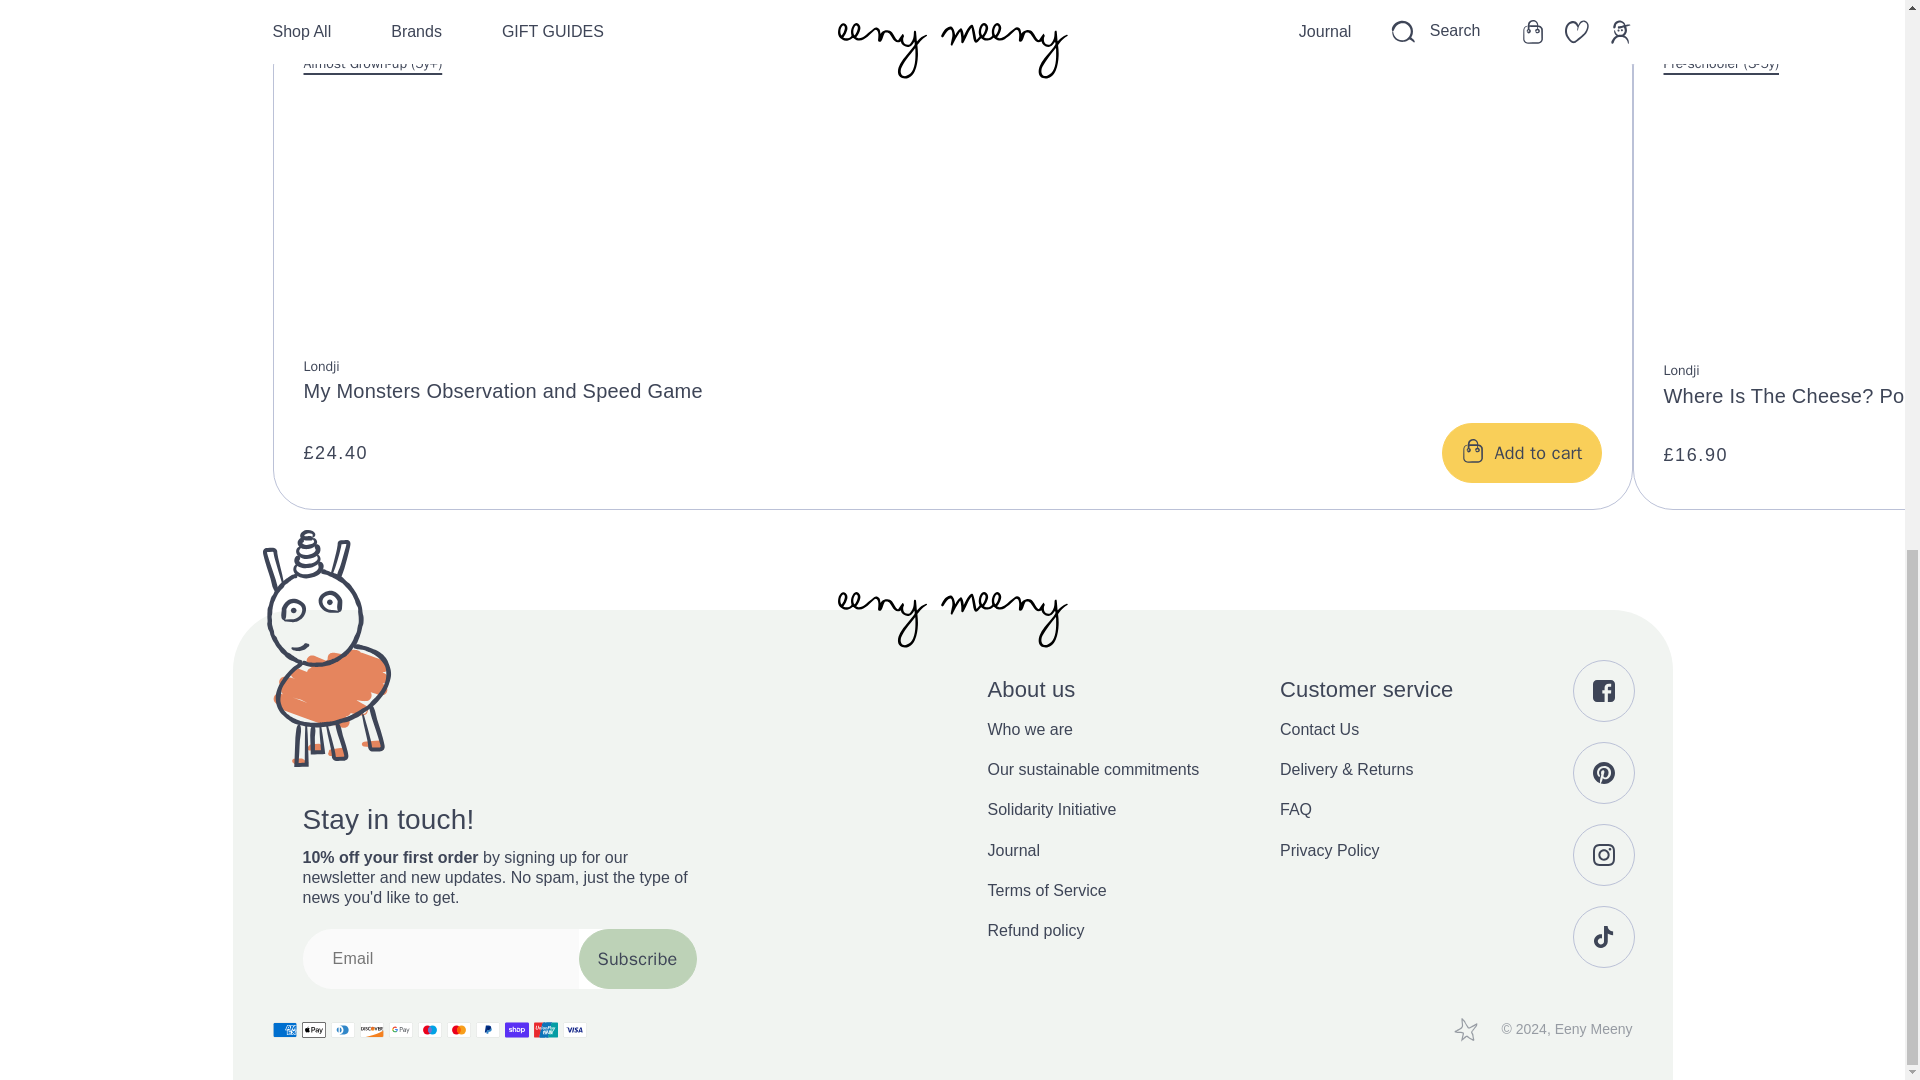 This screenshot has width=1920, height=1080. What do you see at coordinates (372, 1030) in the screenshot?
I see `Discover` at bounding box center [372, 1030].